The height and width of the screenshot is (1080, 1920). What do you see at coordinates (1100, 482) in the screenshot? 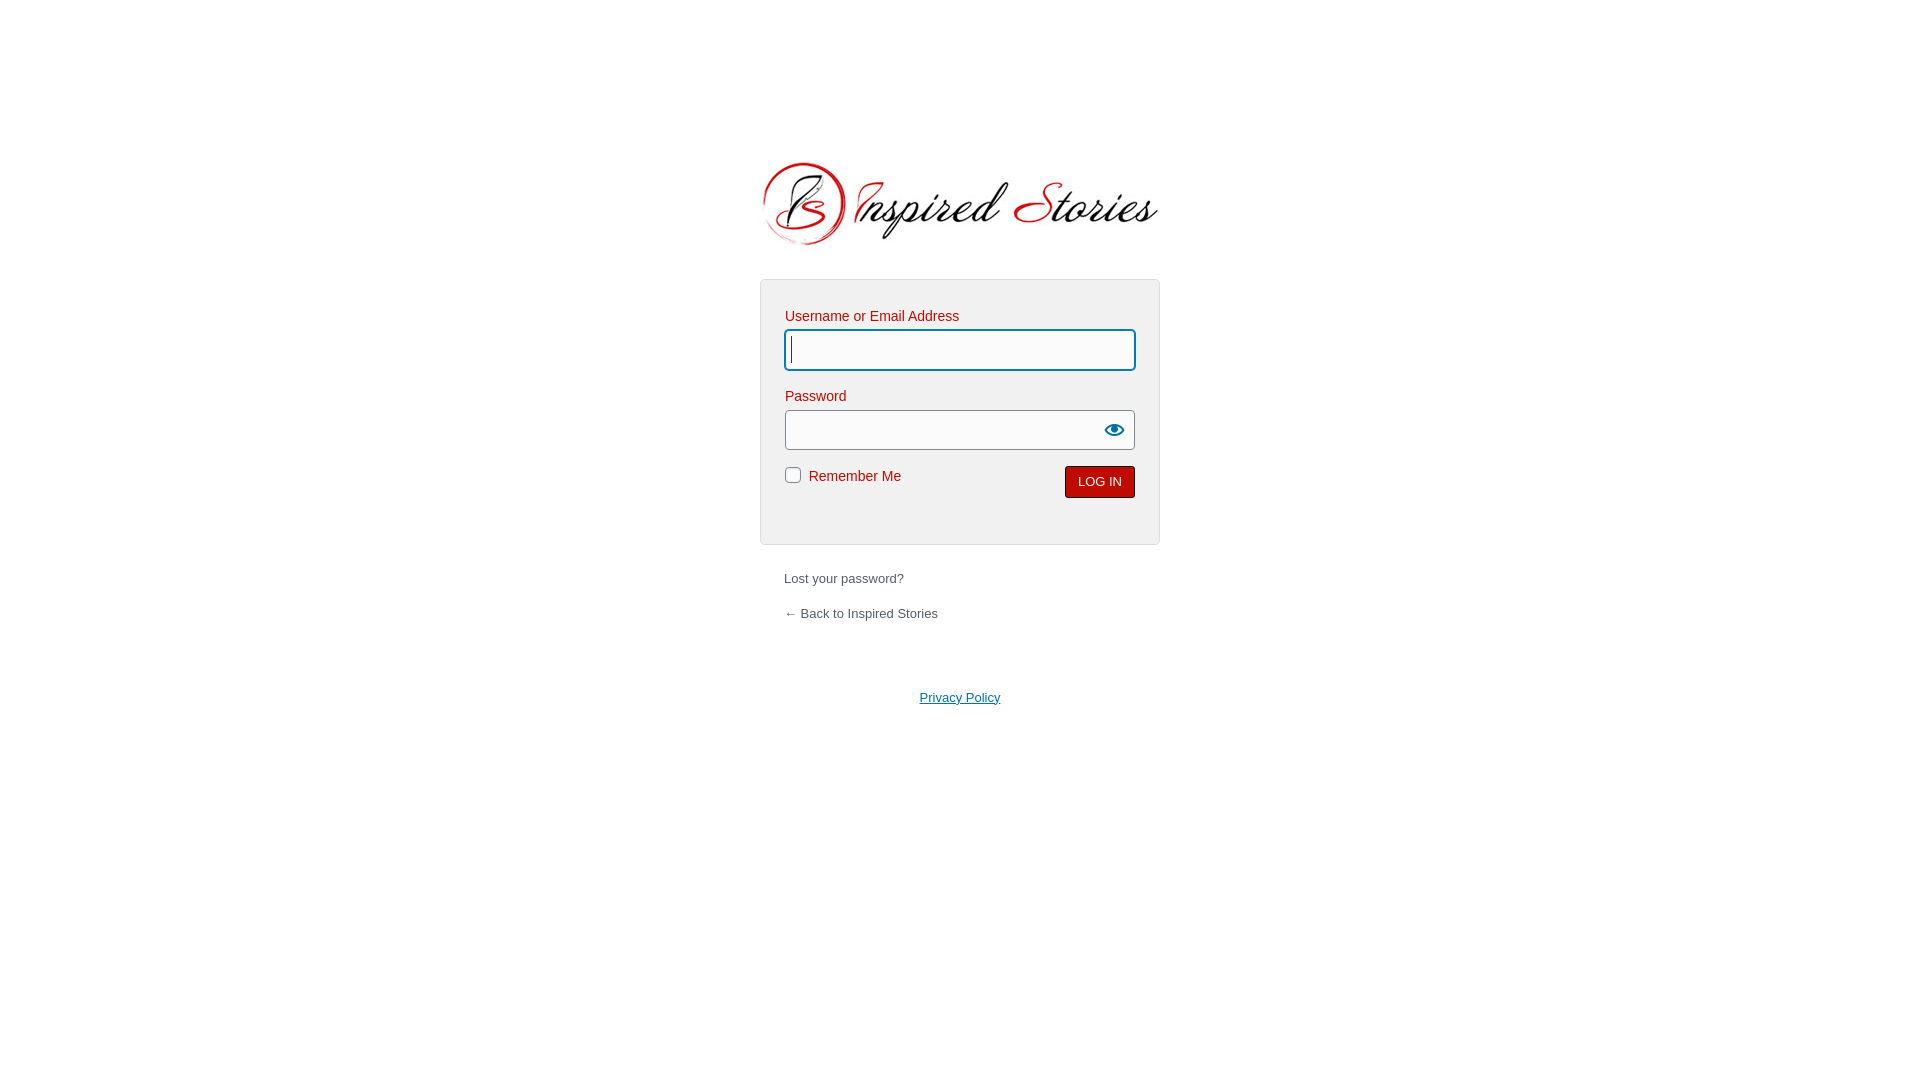
I see `Log In` at bounding box center [1100, 482].